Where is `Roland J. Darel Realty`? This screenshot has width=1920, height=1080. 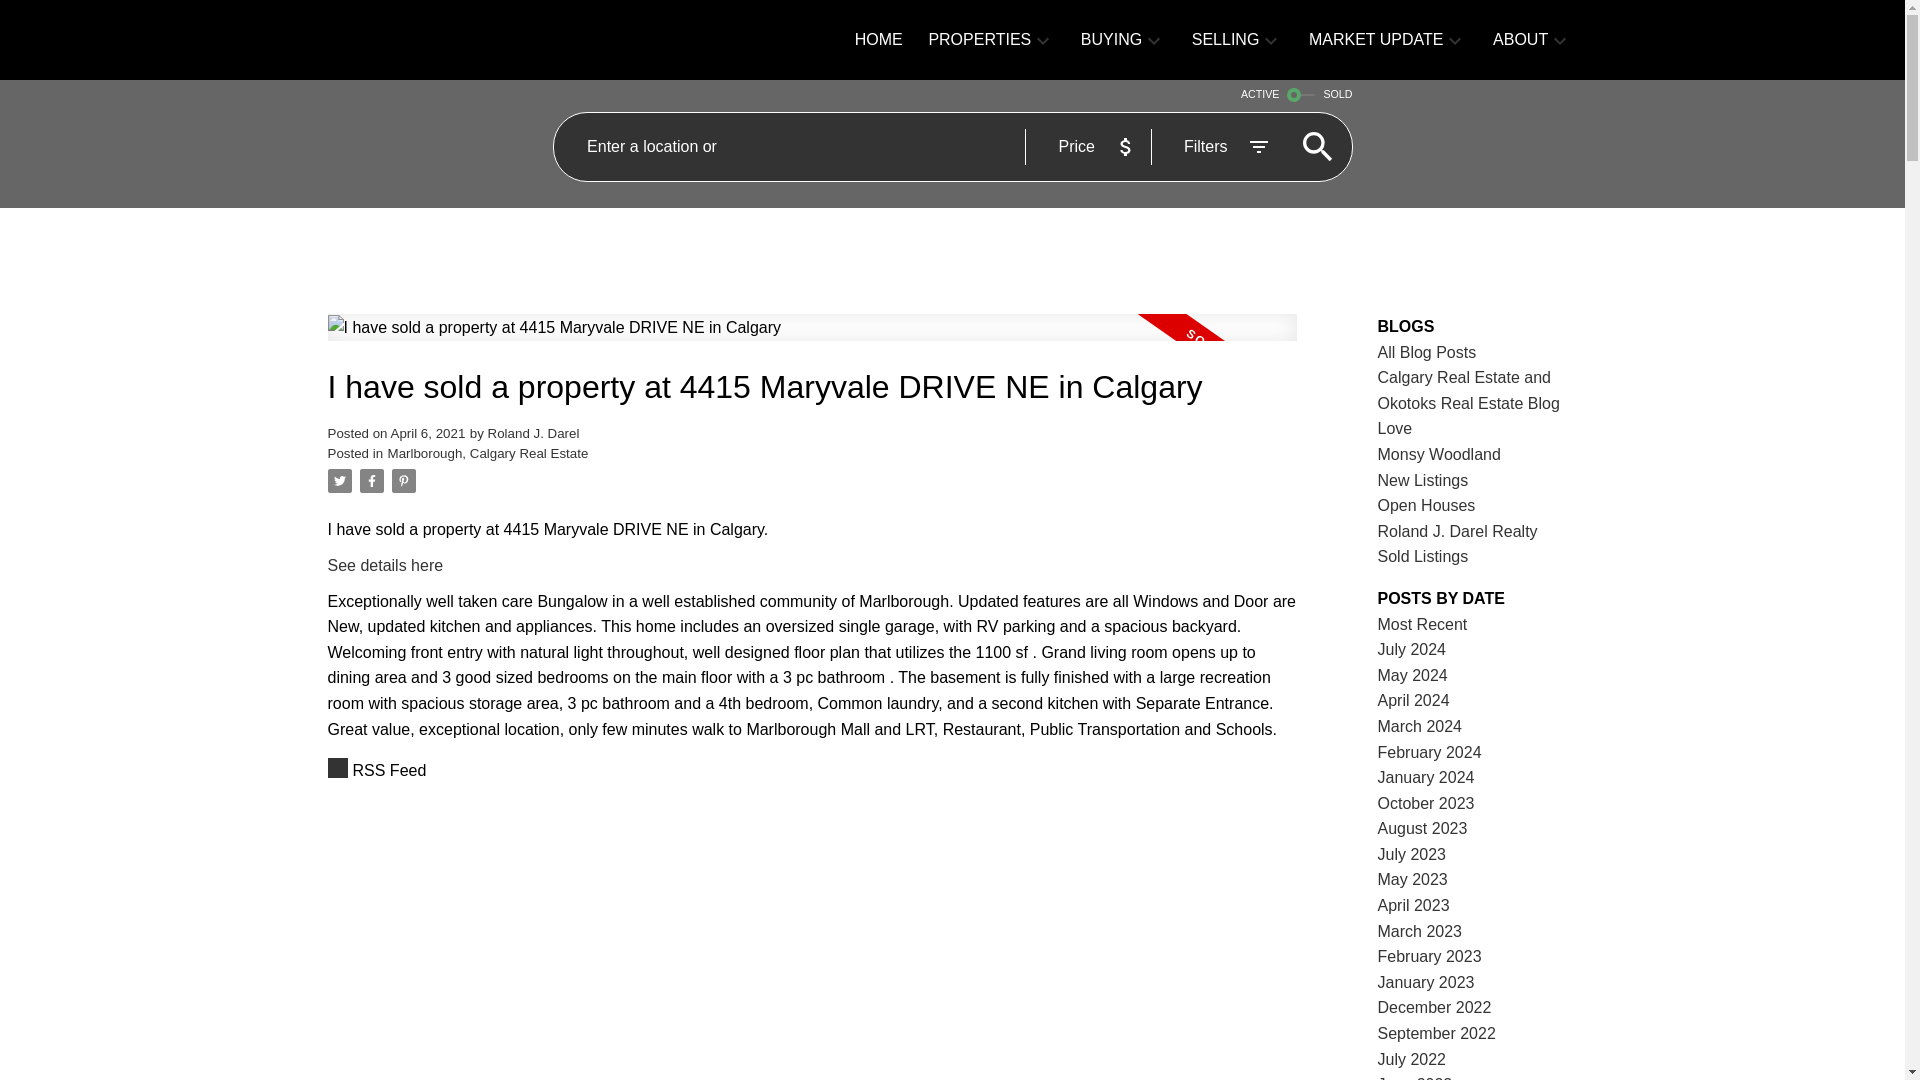
Roland J. Darel Realty is located at coordinates (1458, 531).